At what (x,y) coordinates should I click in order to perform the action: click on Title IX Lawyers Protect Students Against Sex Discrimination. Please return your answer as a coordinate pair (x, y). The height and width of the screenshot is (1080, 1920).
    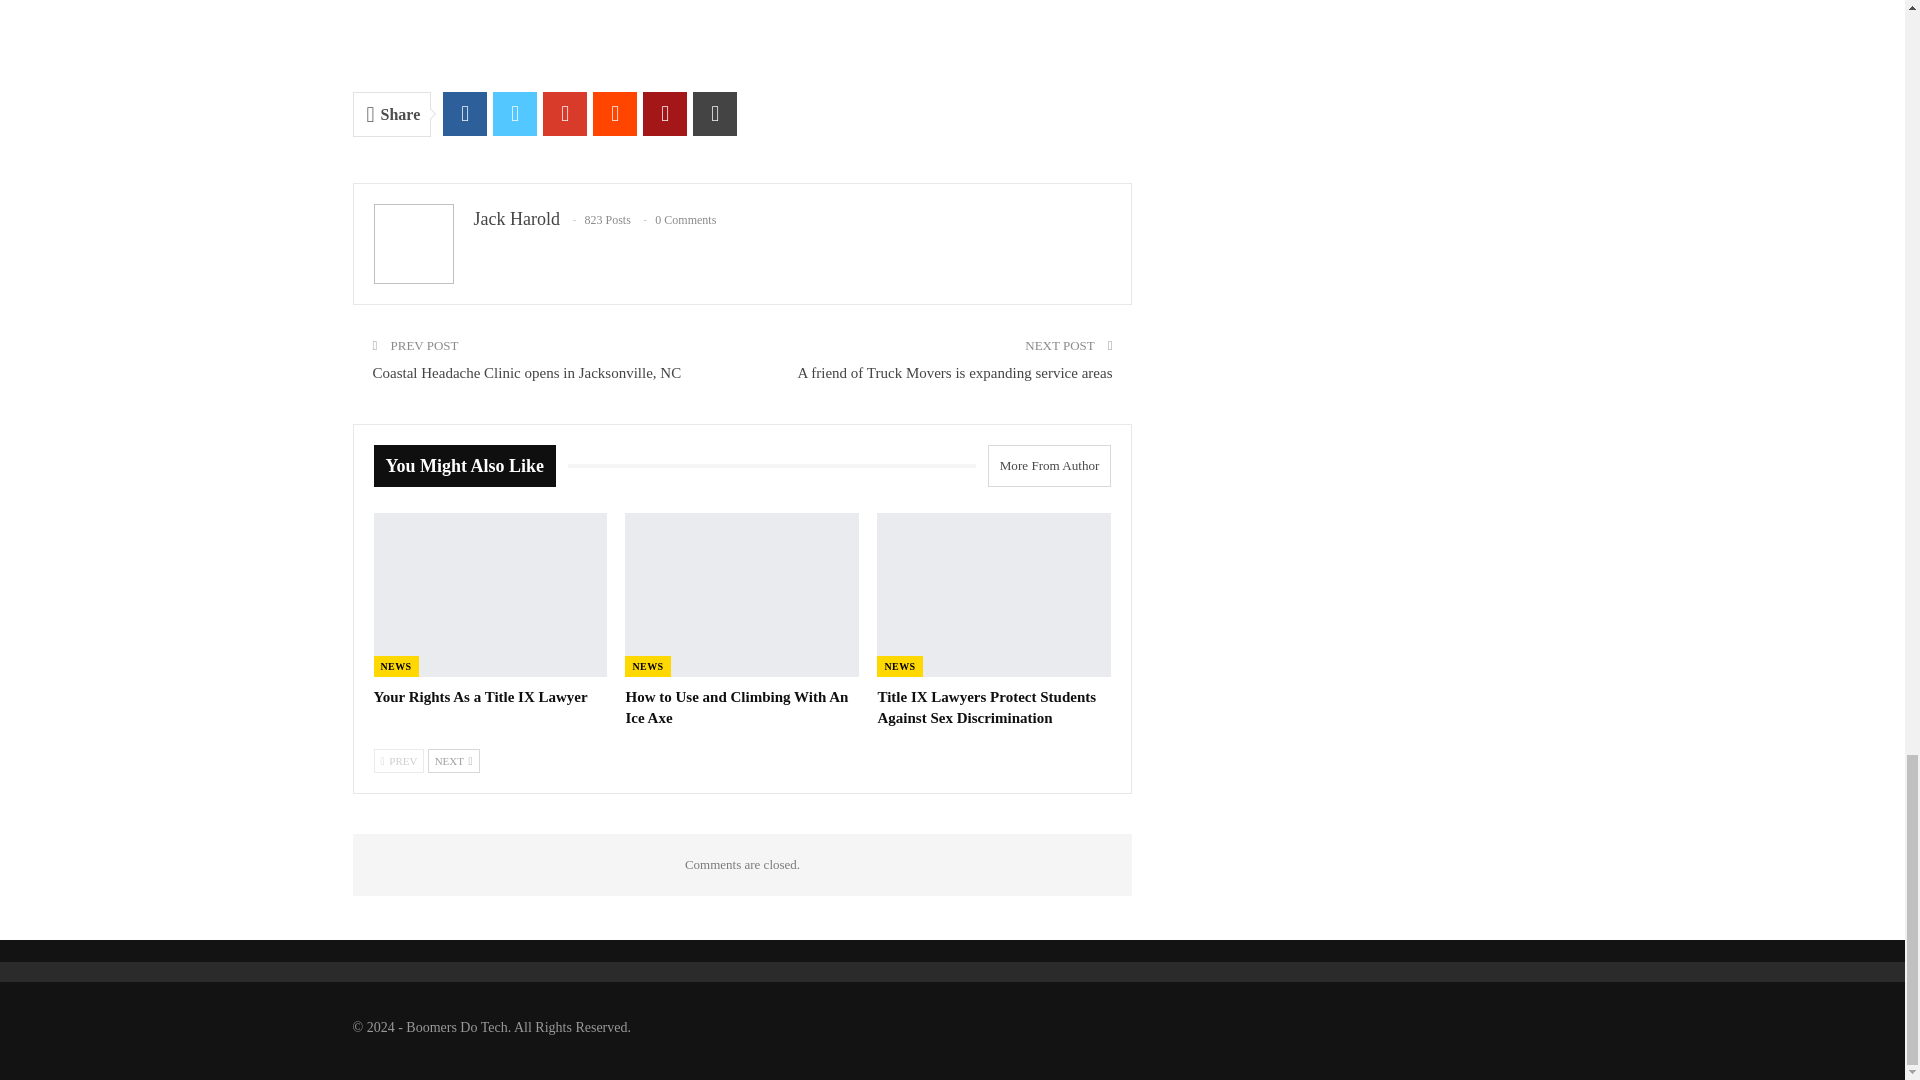
    Looking at the image, I should click on (994, 595).